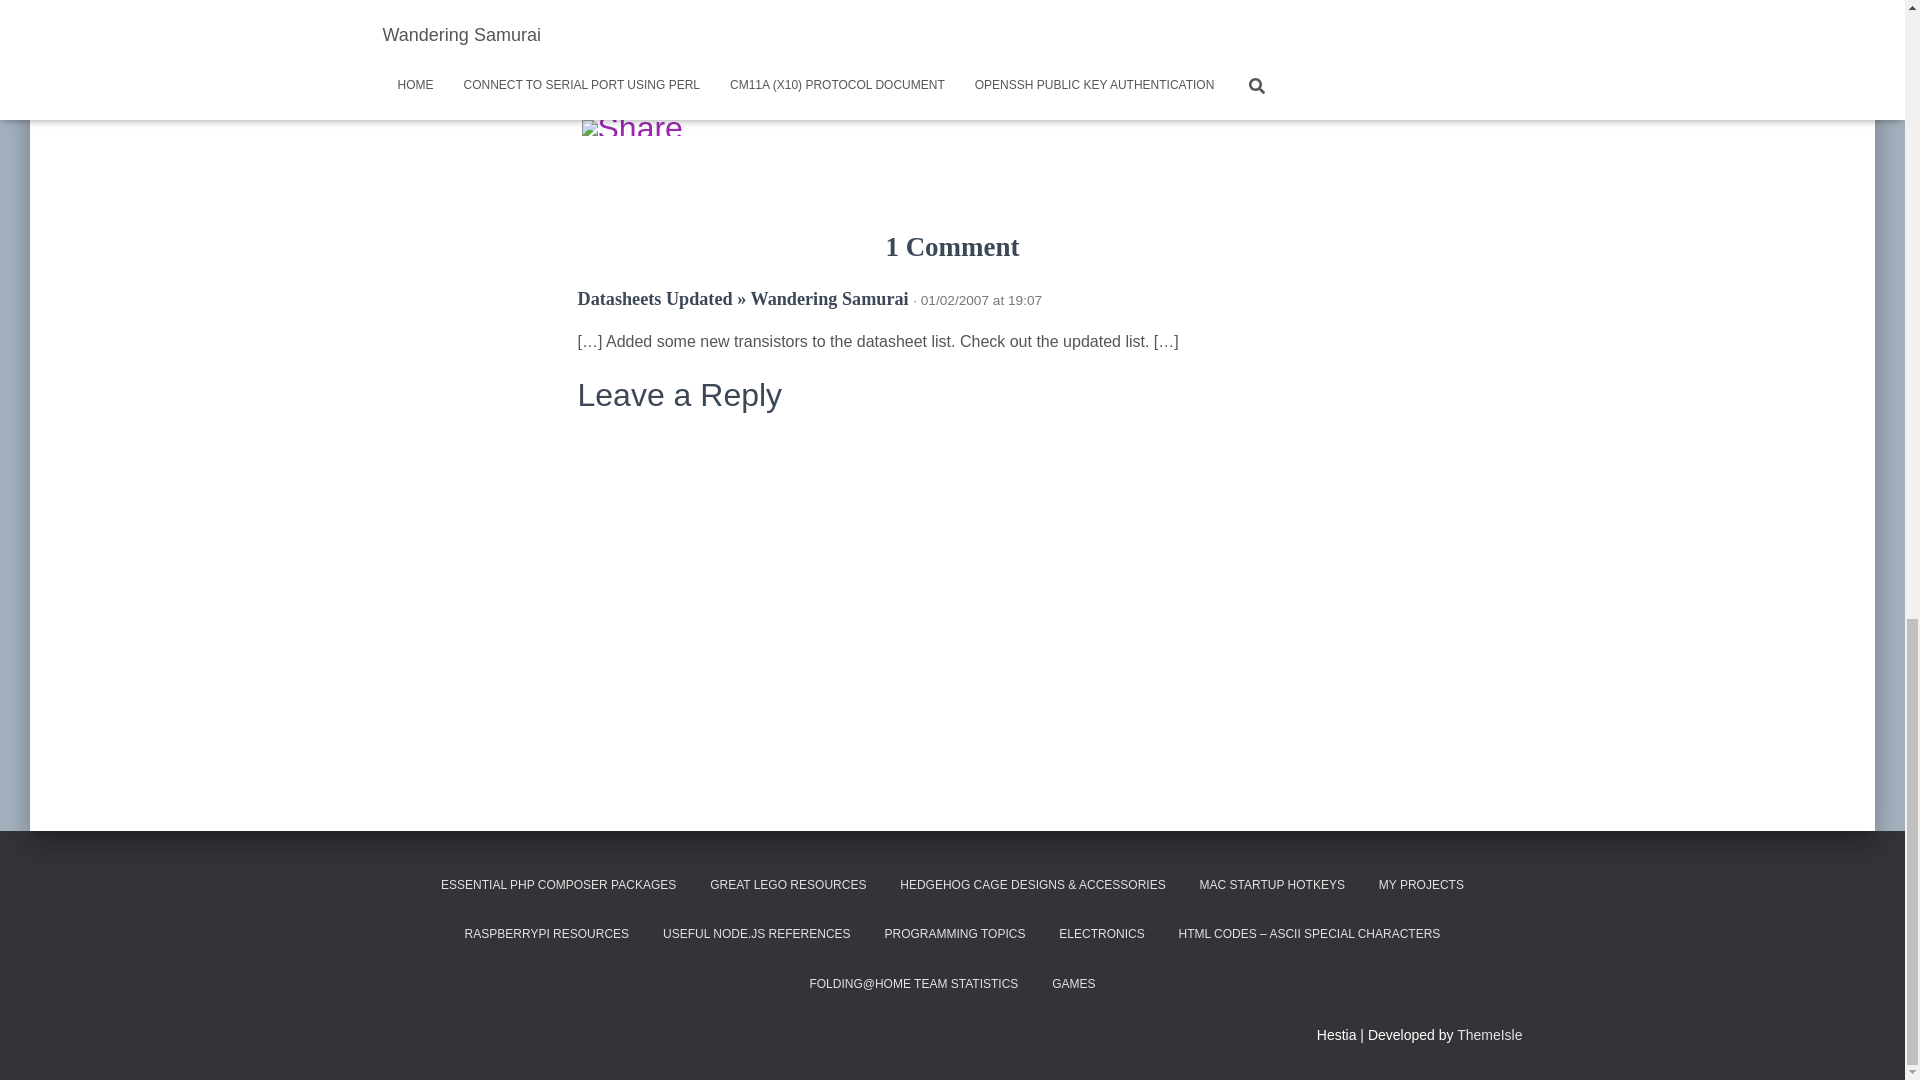 The image size is (1920, 1080). What do you see at coordinates (954, 934) in the screenshot?
I see `PROGRAMMING TOPICS` at bounding box center [954, 934].